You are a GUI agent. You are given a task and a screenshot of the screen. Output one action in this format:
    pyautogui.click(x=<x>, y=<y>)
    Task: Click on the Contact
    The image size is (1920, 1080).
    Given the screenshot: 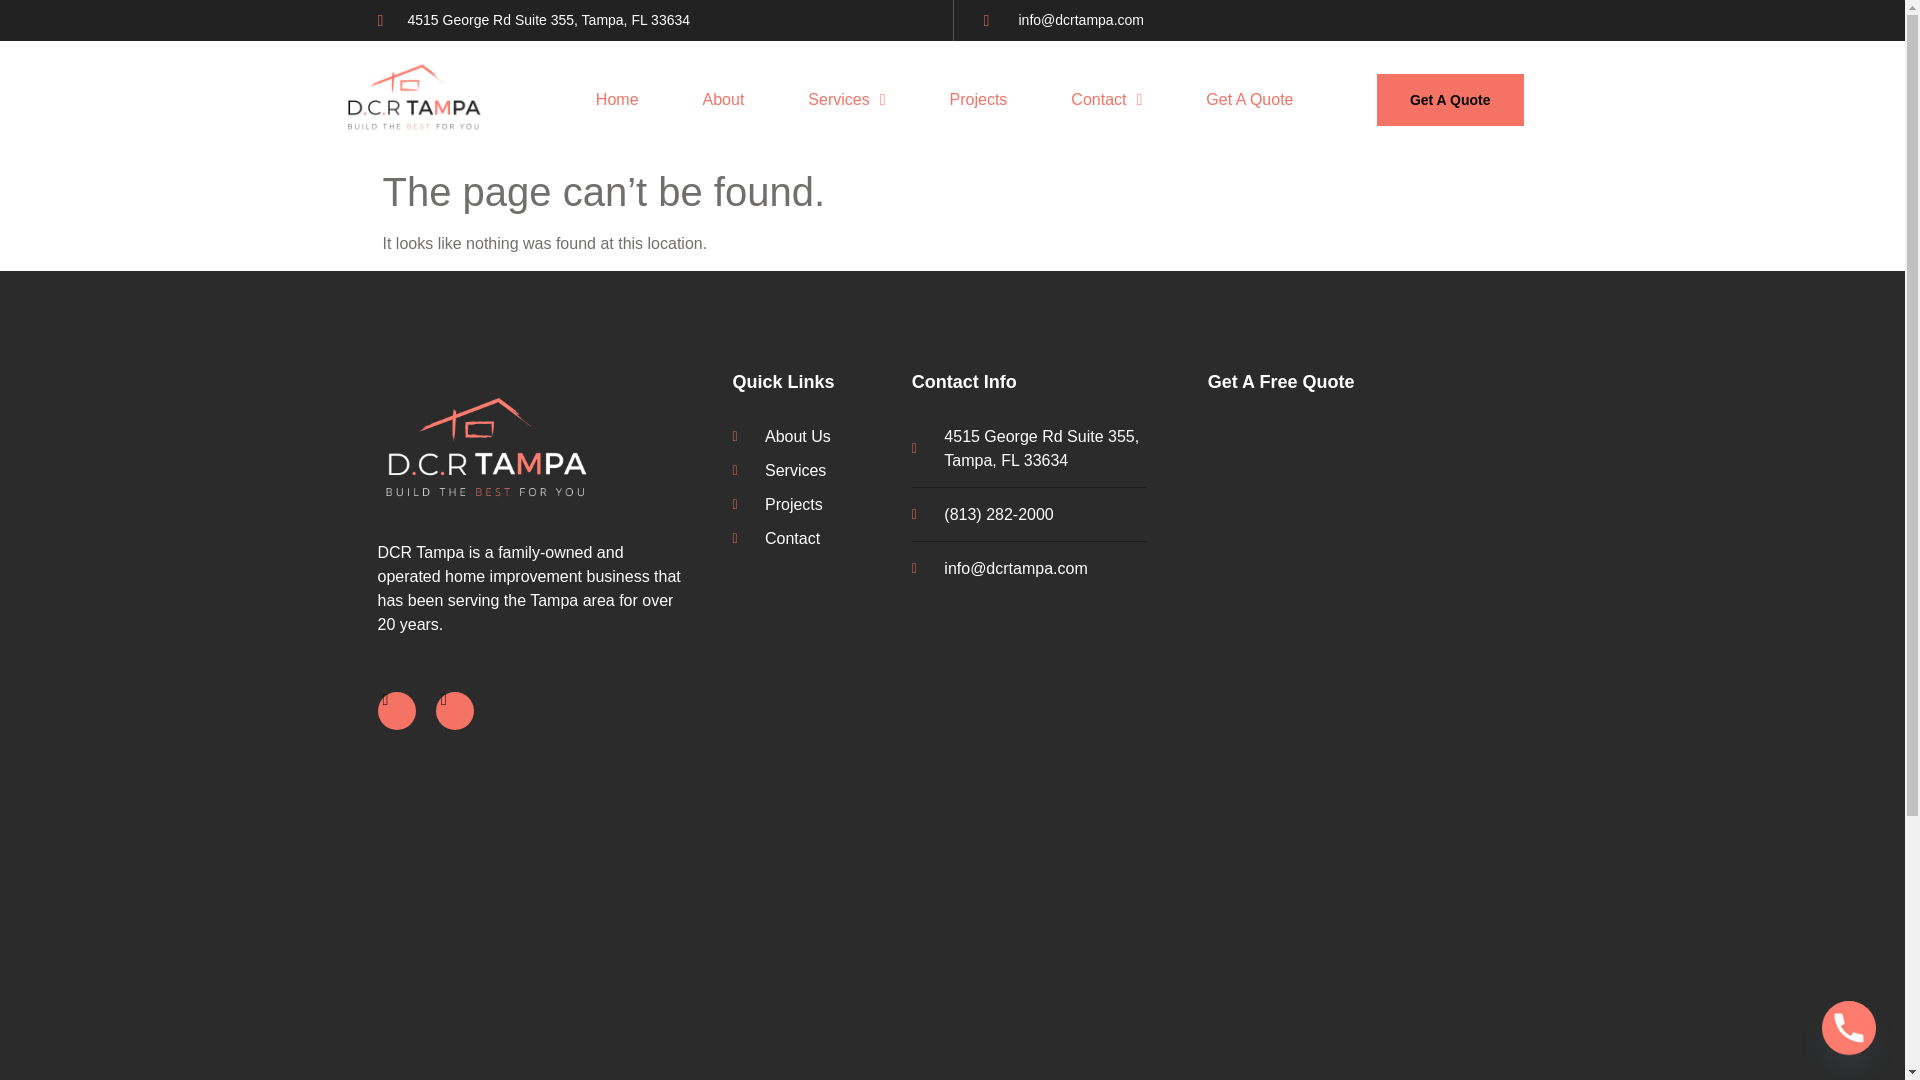 What is the action you would take?
    pyautogui.click(x=816, y=538)
    